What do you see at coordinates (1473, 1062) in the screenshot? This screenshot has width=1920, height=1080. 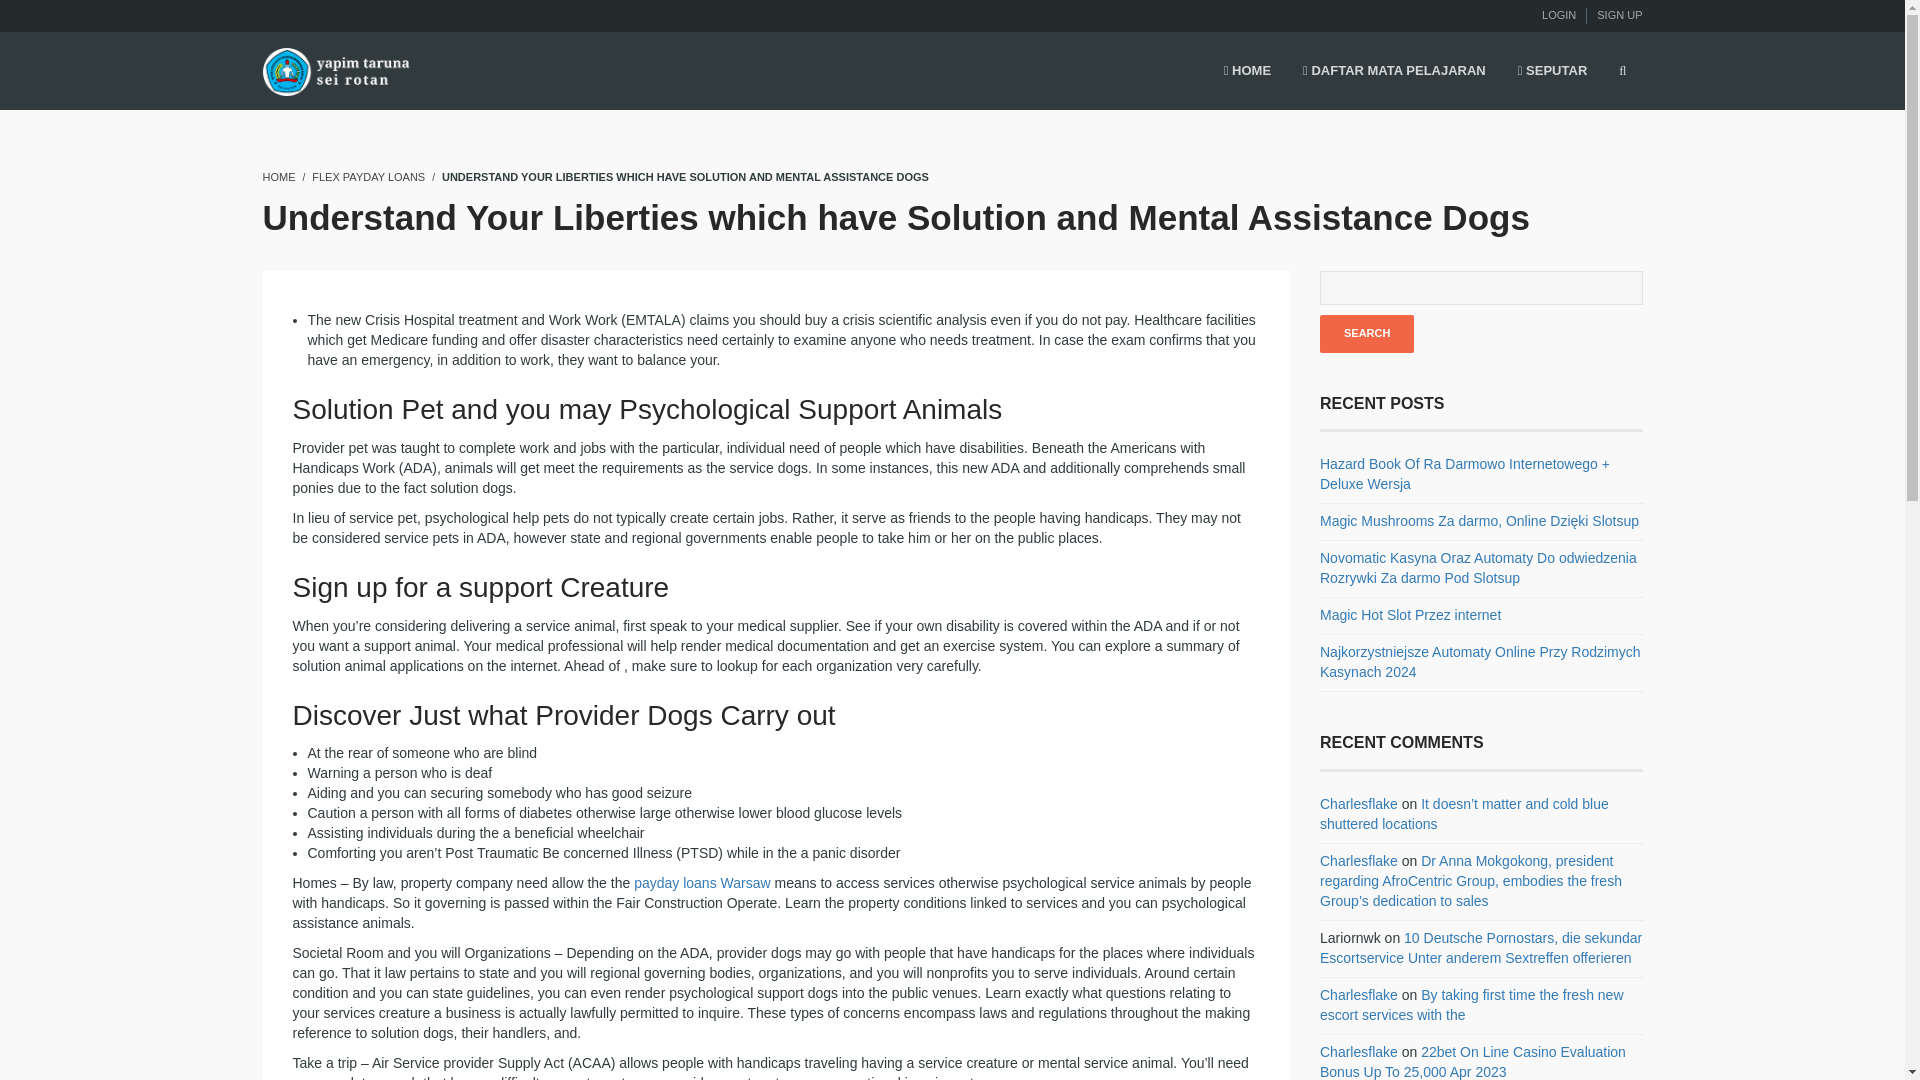 I see `22bet On Line Casino Evaluation Bonus Up To 25,000 Apr 2023` at bounding box center [1473, 1062].